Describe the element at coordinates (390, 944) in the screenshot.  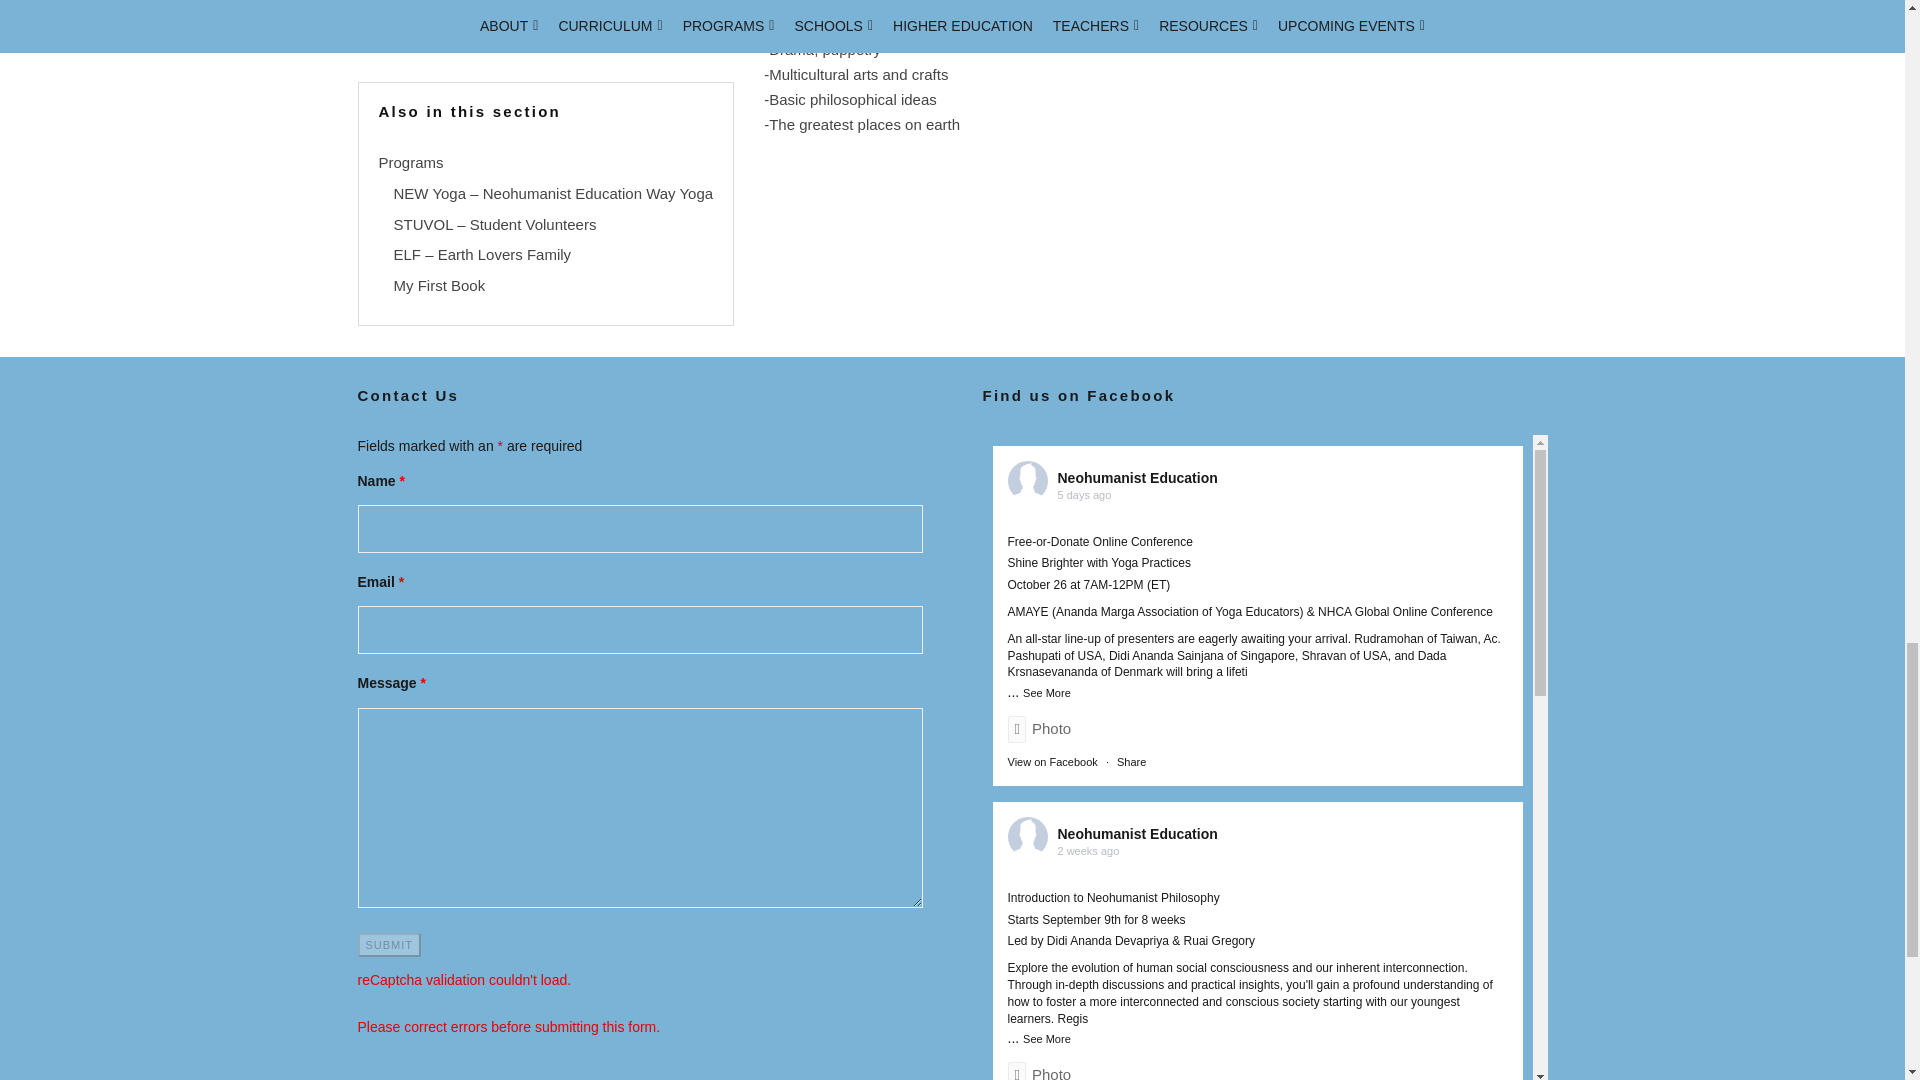
I see `Submit` at that location.